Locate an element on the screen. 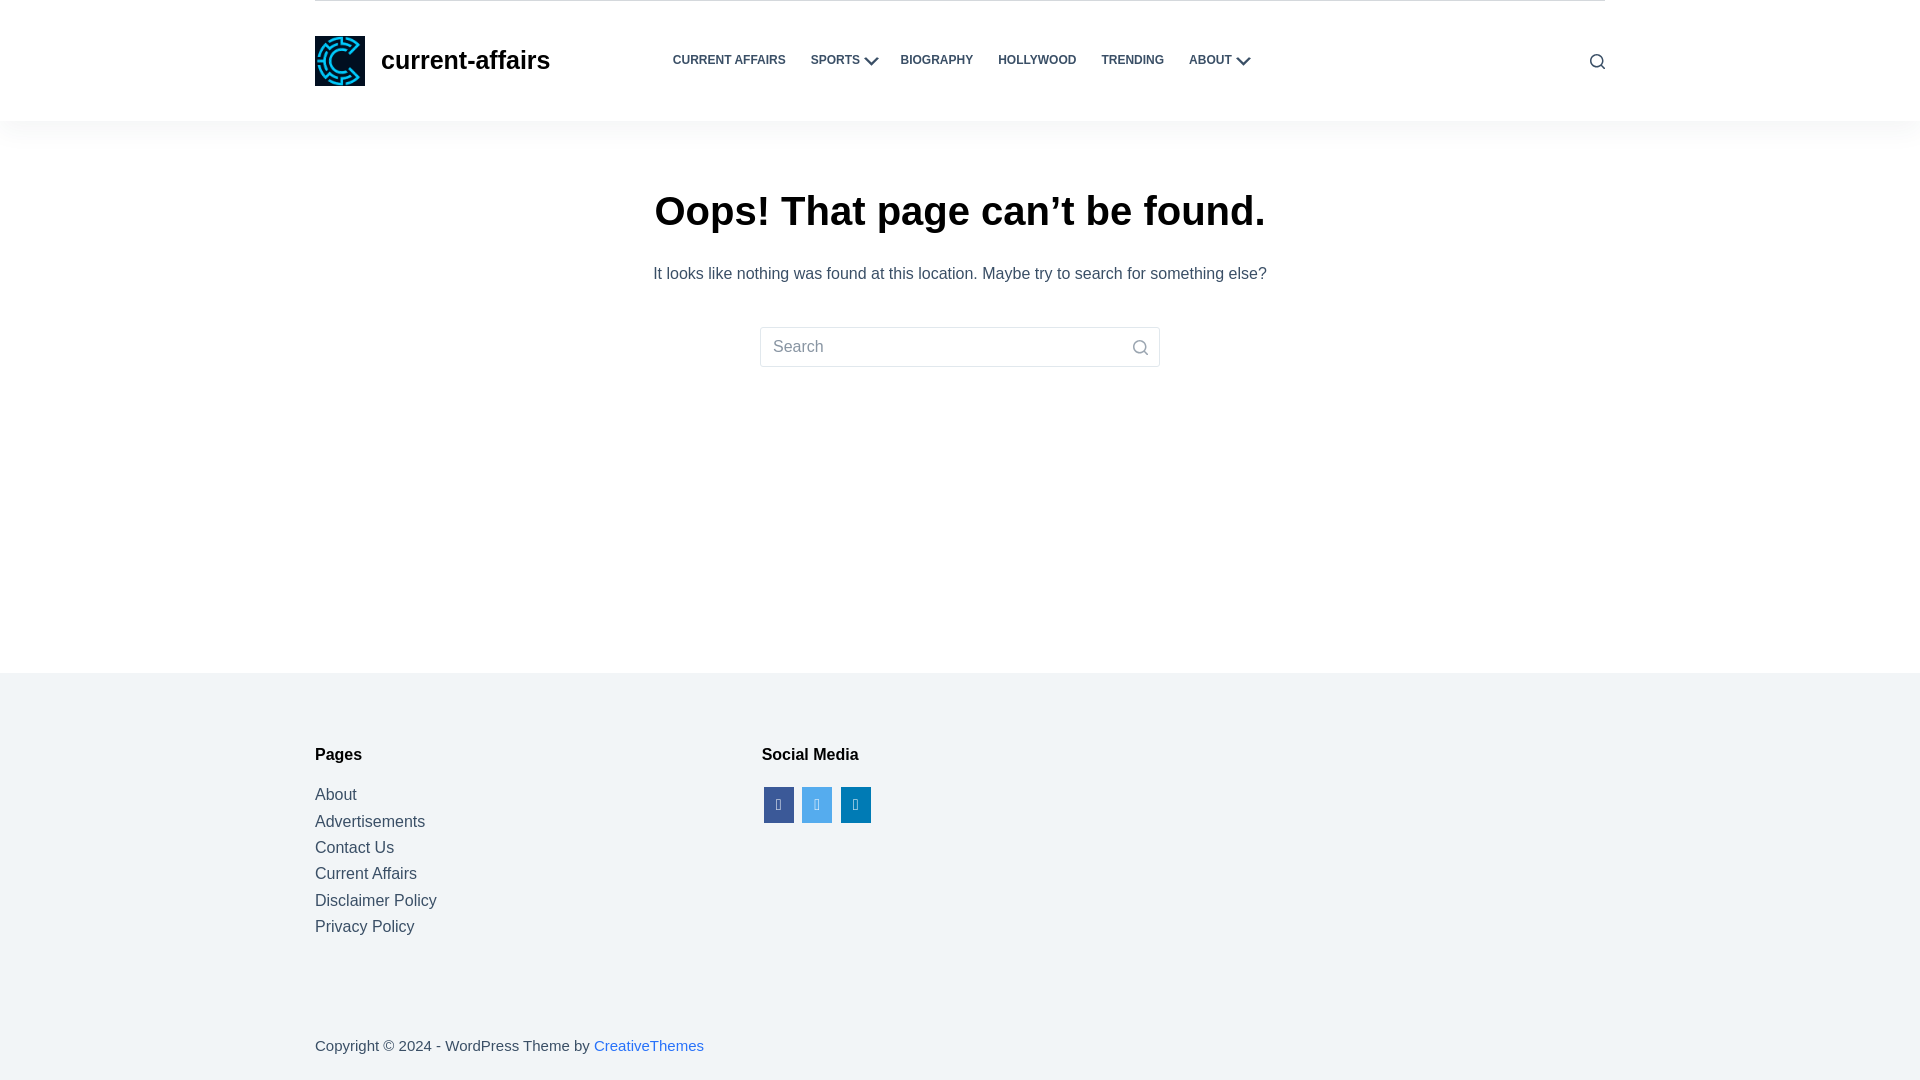 The image size is (1920, 1080). CURRENT AFFAIRS is located at coordinates (729, 60).